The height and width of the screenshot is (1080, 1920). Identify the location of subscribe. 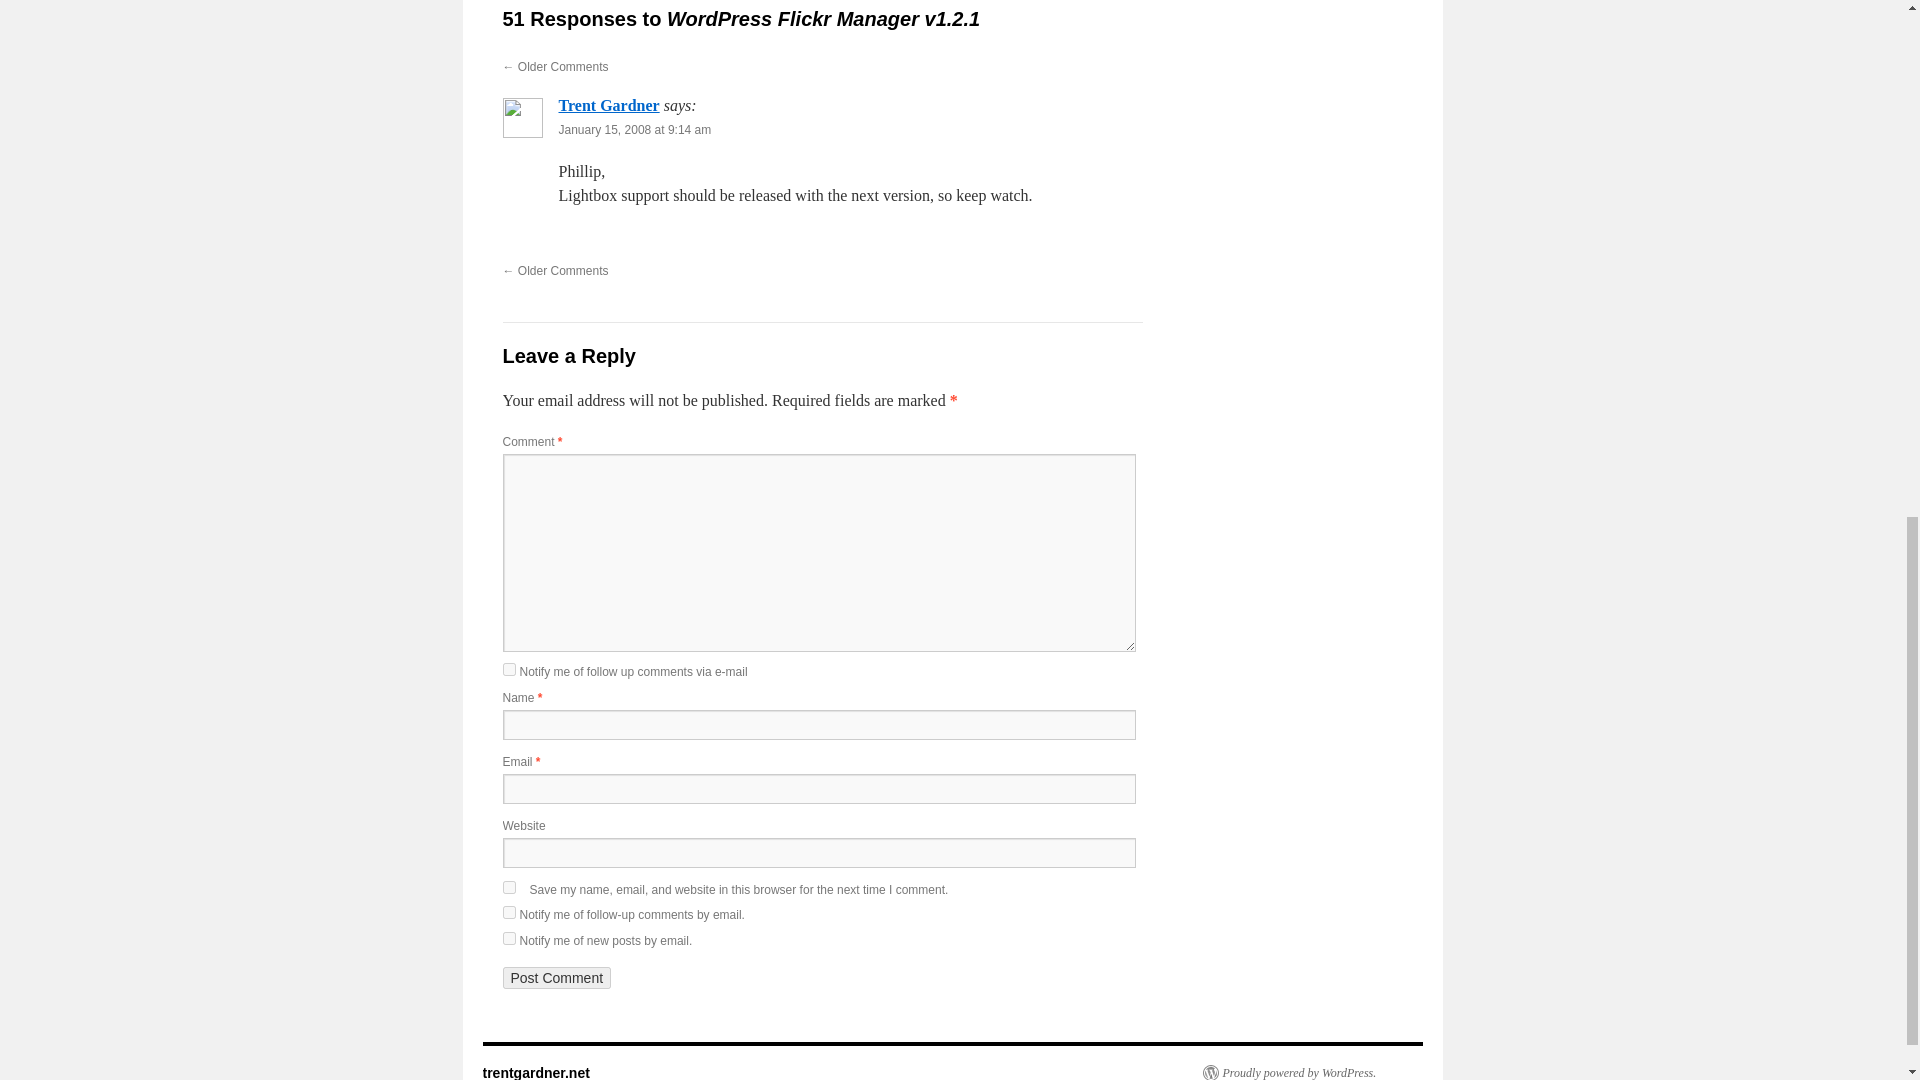
(508, 938).